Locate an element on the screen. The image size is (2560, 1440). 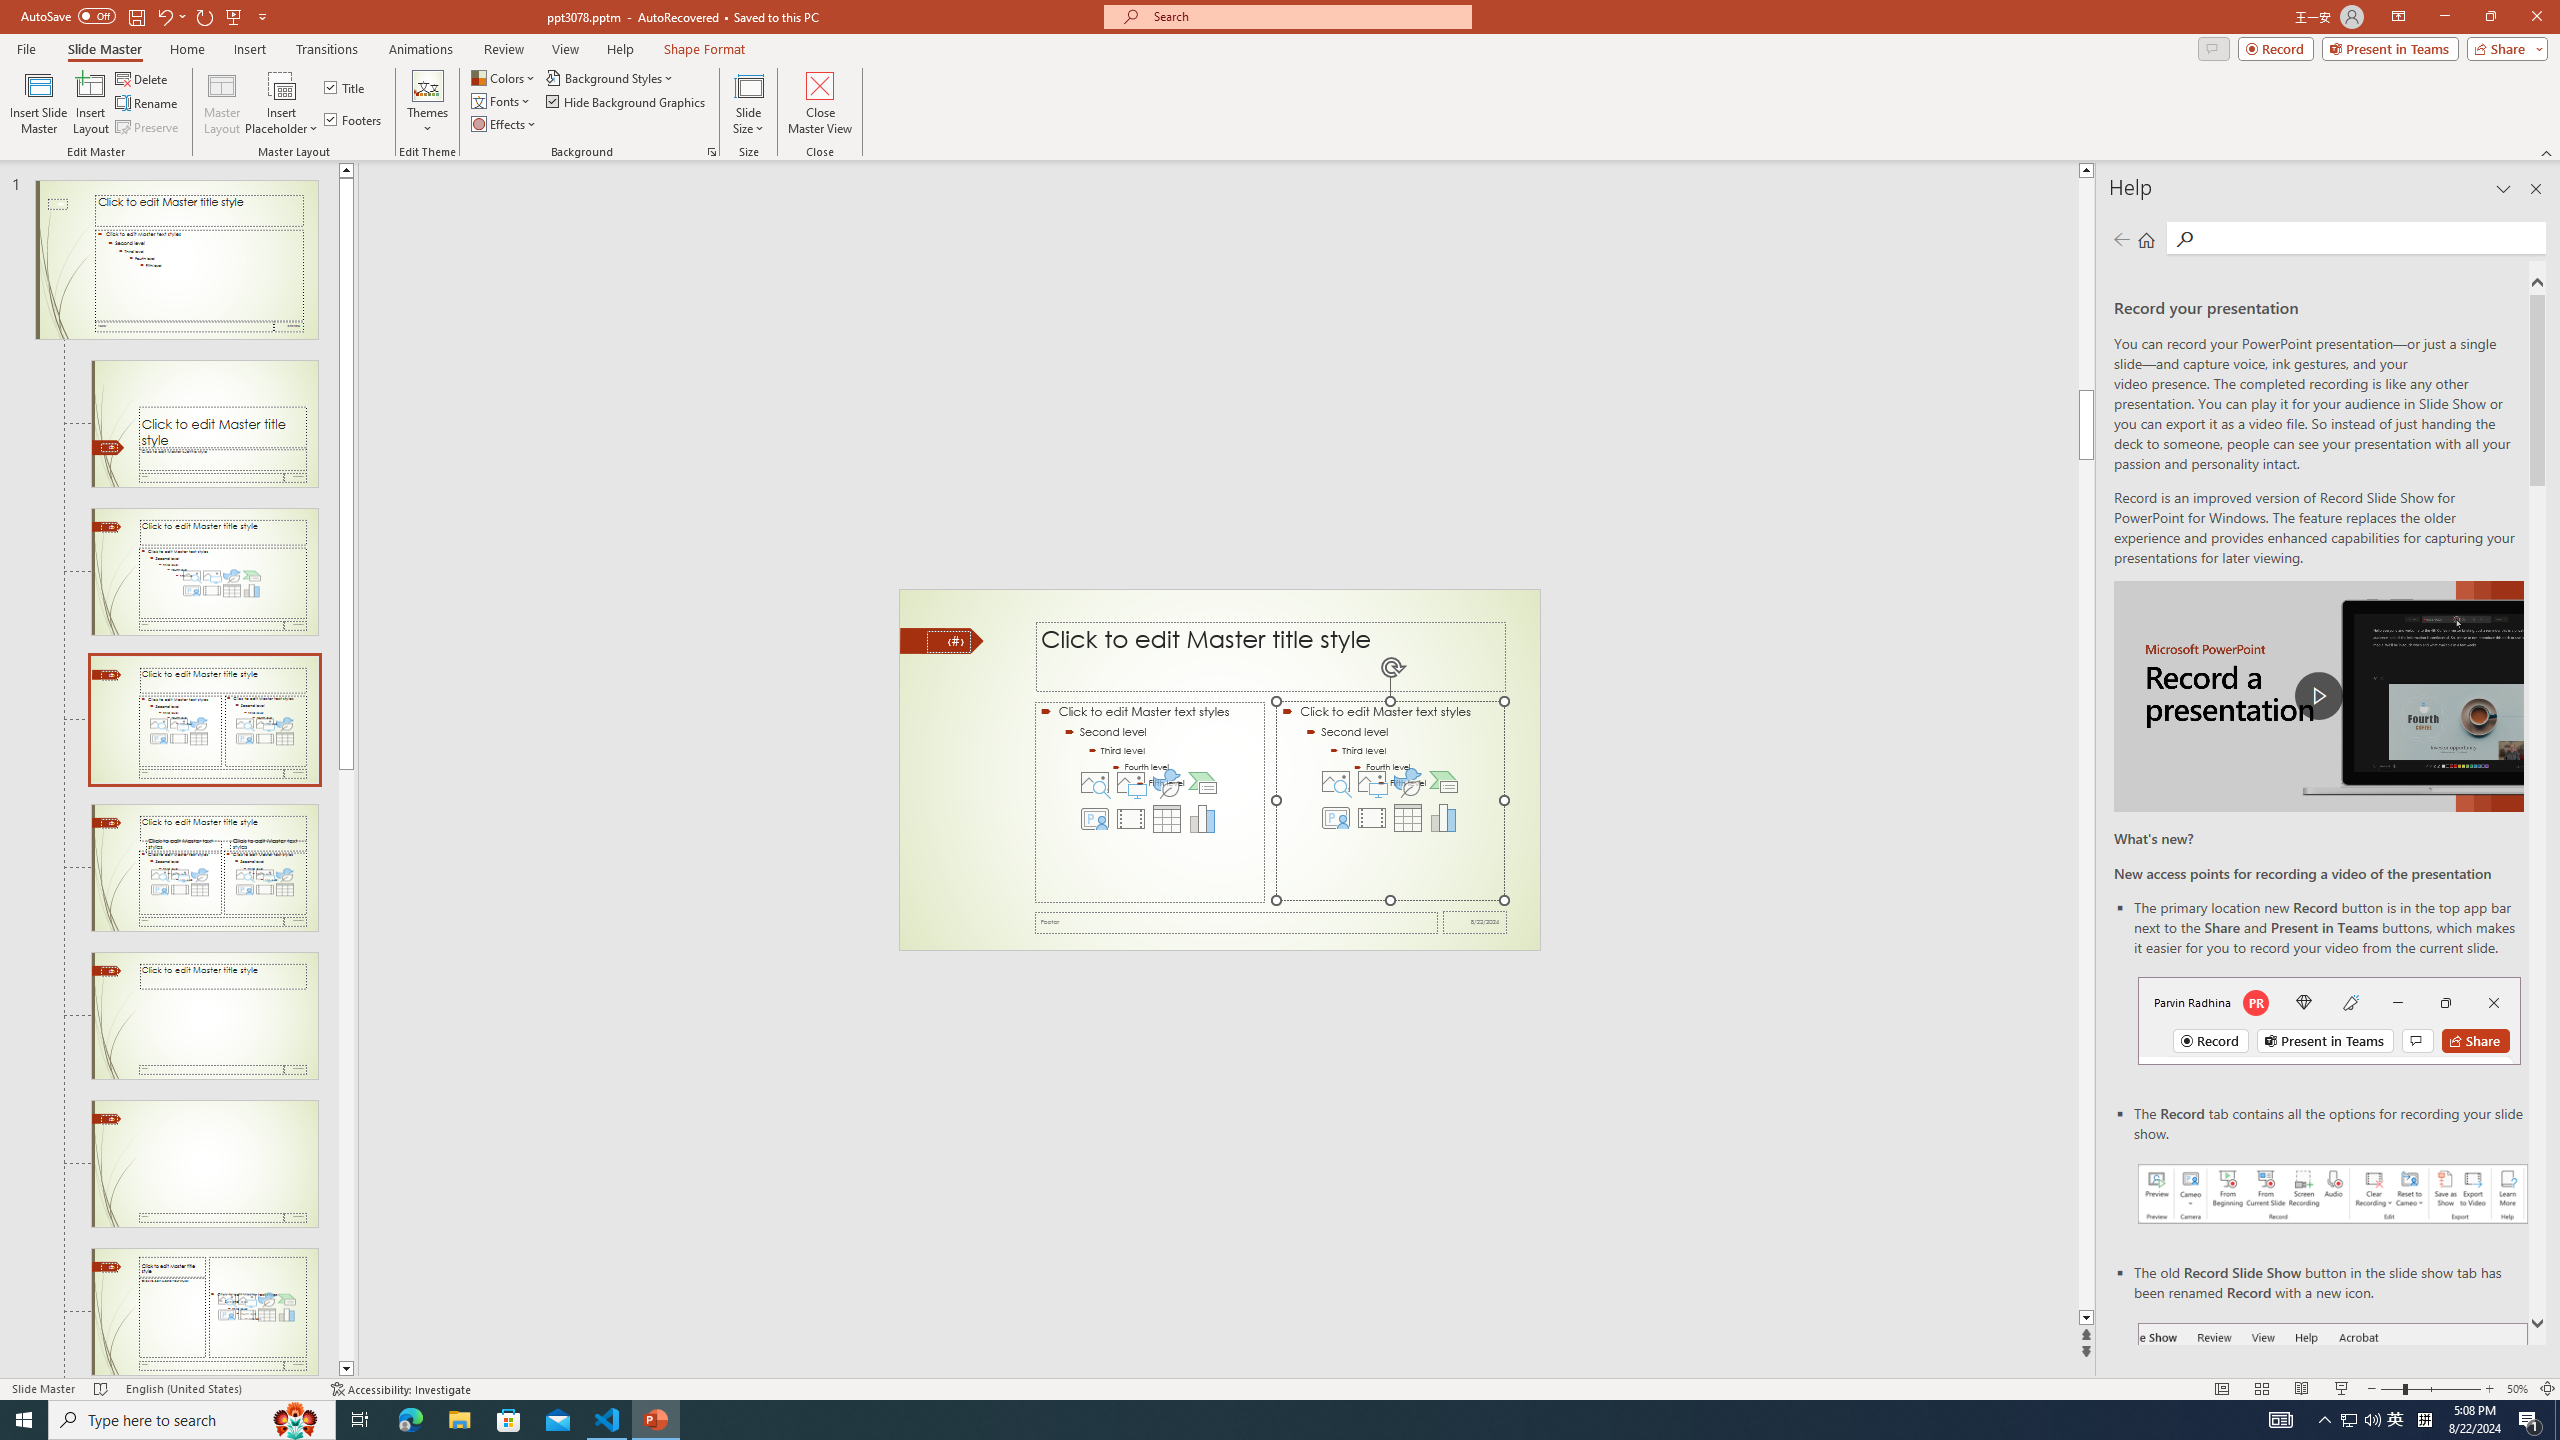
Preserve is located at coordinates (148, 128).